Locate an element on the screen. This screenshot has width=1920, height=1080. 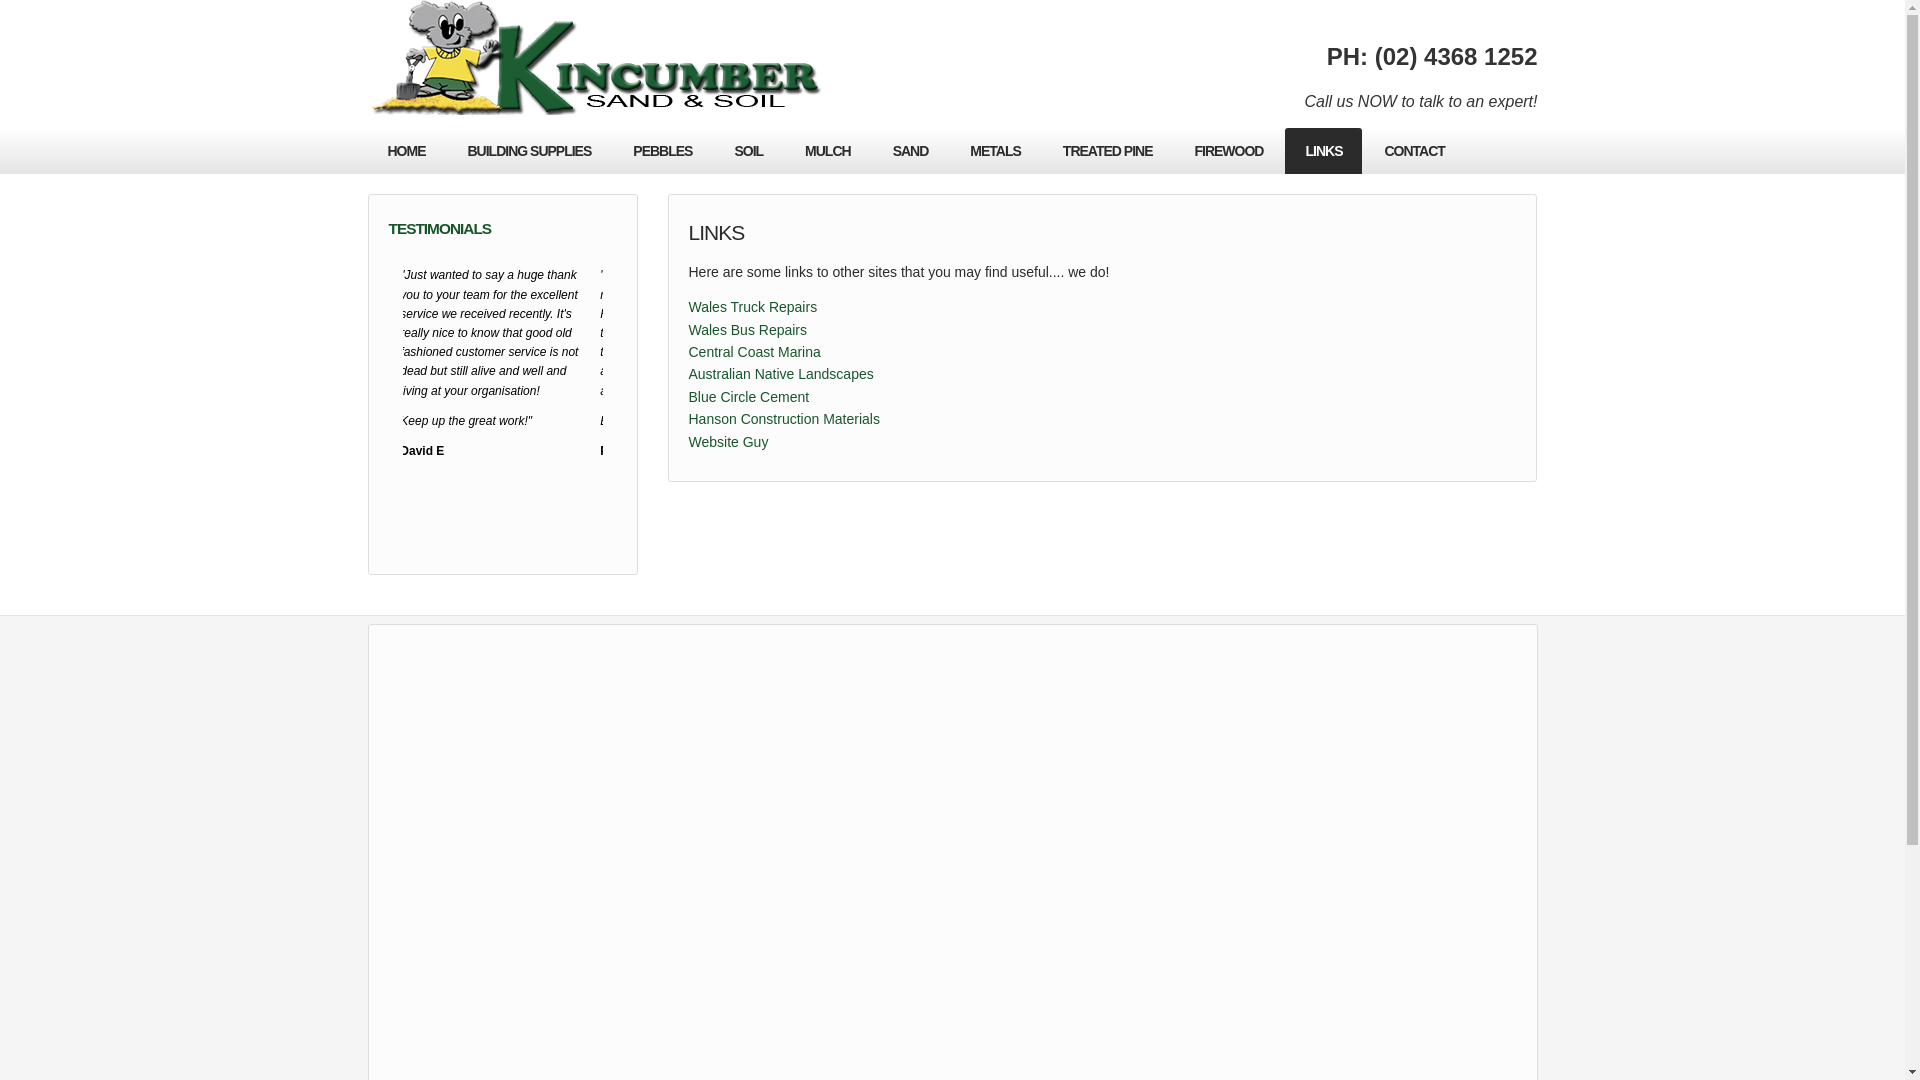
     is located at coordinates (573, 406).